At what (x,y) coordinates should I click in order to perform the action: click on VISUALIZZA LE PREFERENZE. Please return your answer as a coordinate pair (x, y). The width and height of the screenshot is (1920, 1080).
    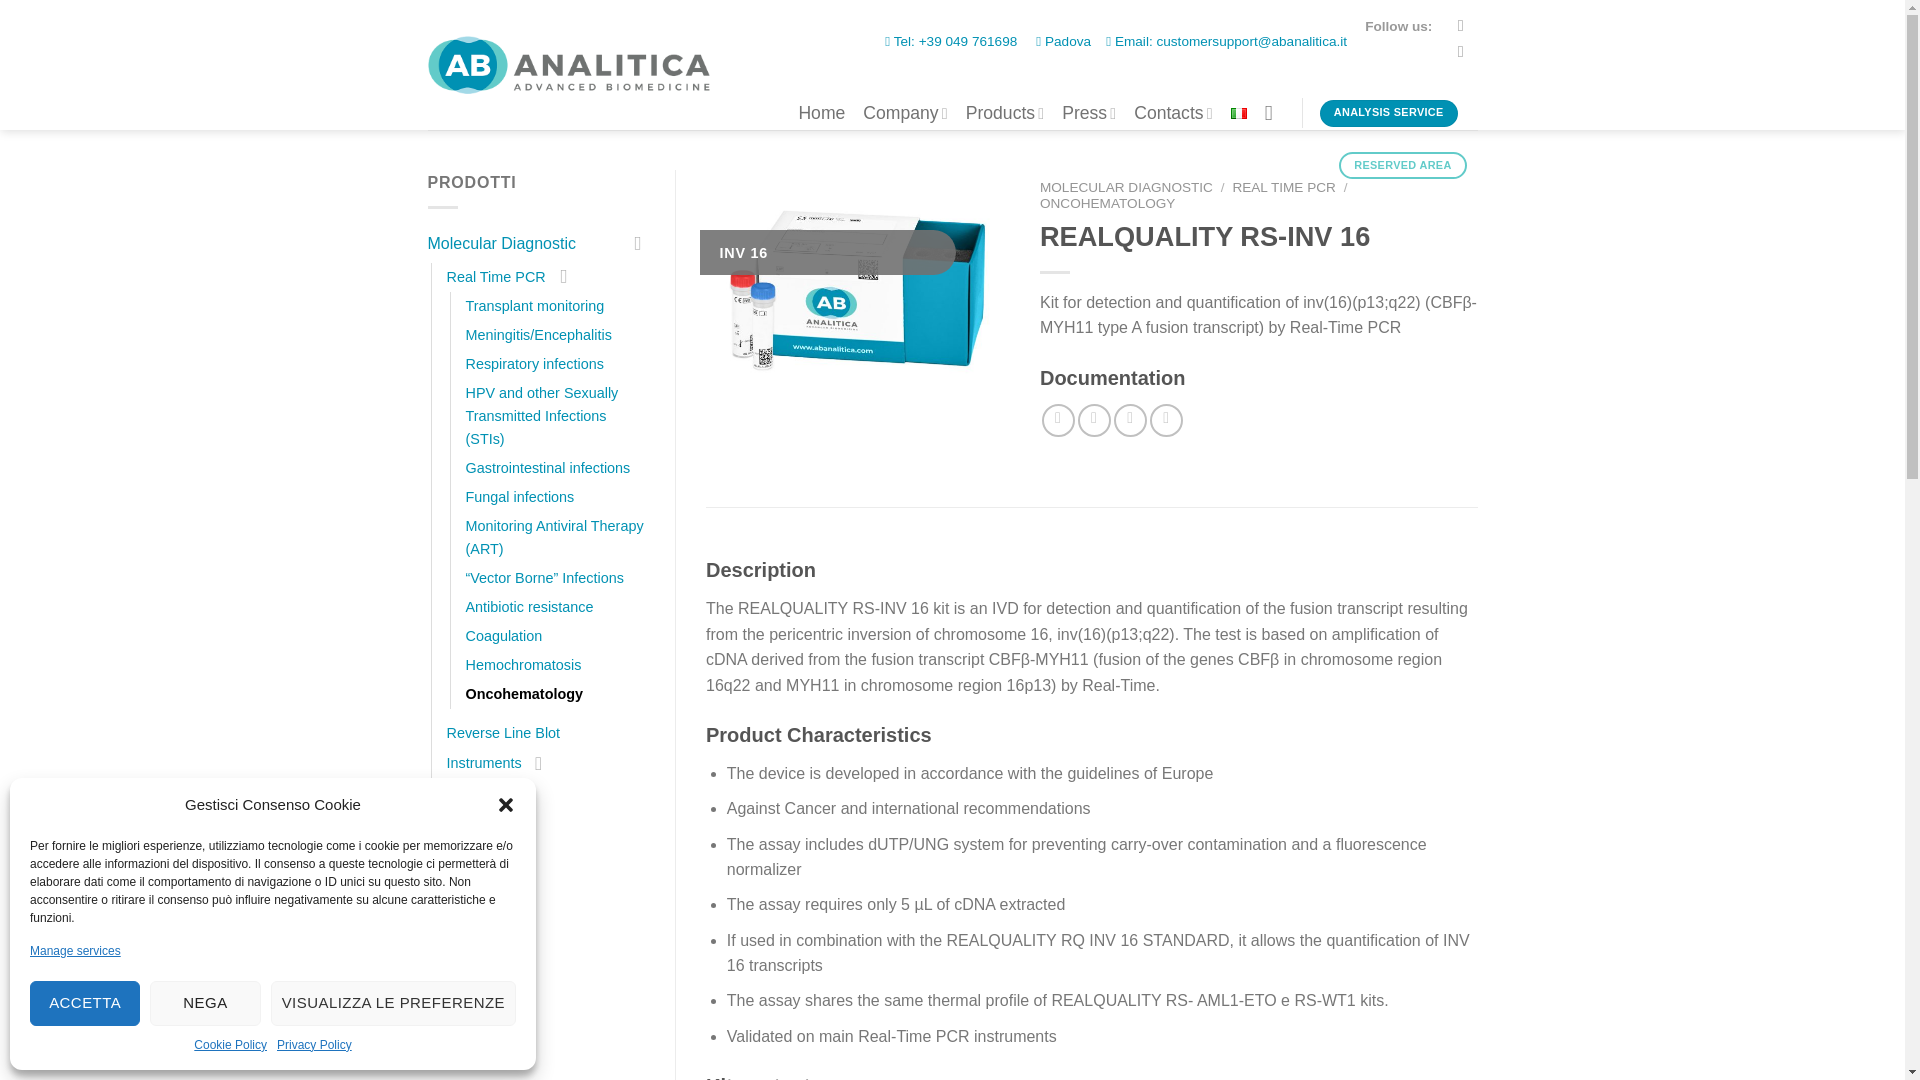
    Looking at the image, I should click on (393, 1003).